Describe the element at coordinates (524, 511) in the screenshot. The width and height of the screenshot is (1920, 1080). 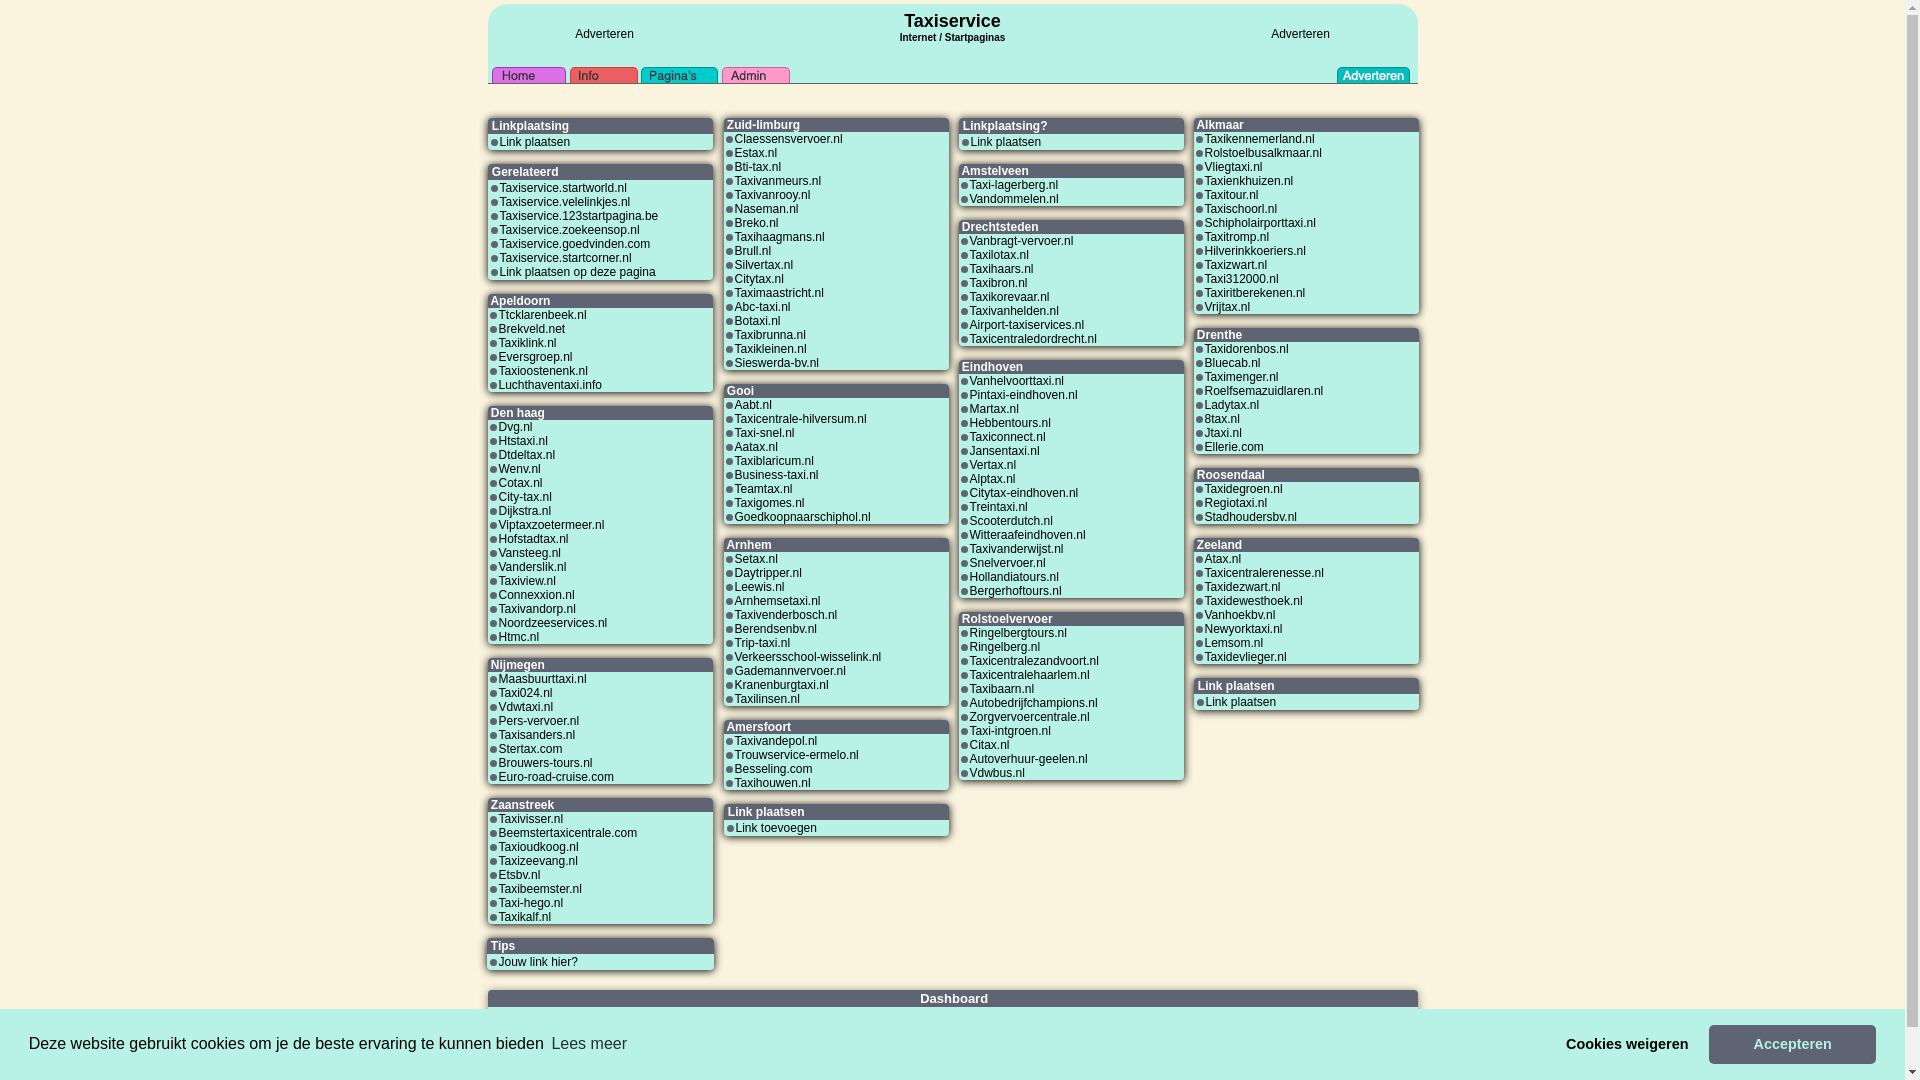
I see `Dijkstra.nl` at that location.